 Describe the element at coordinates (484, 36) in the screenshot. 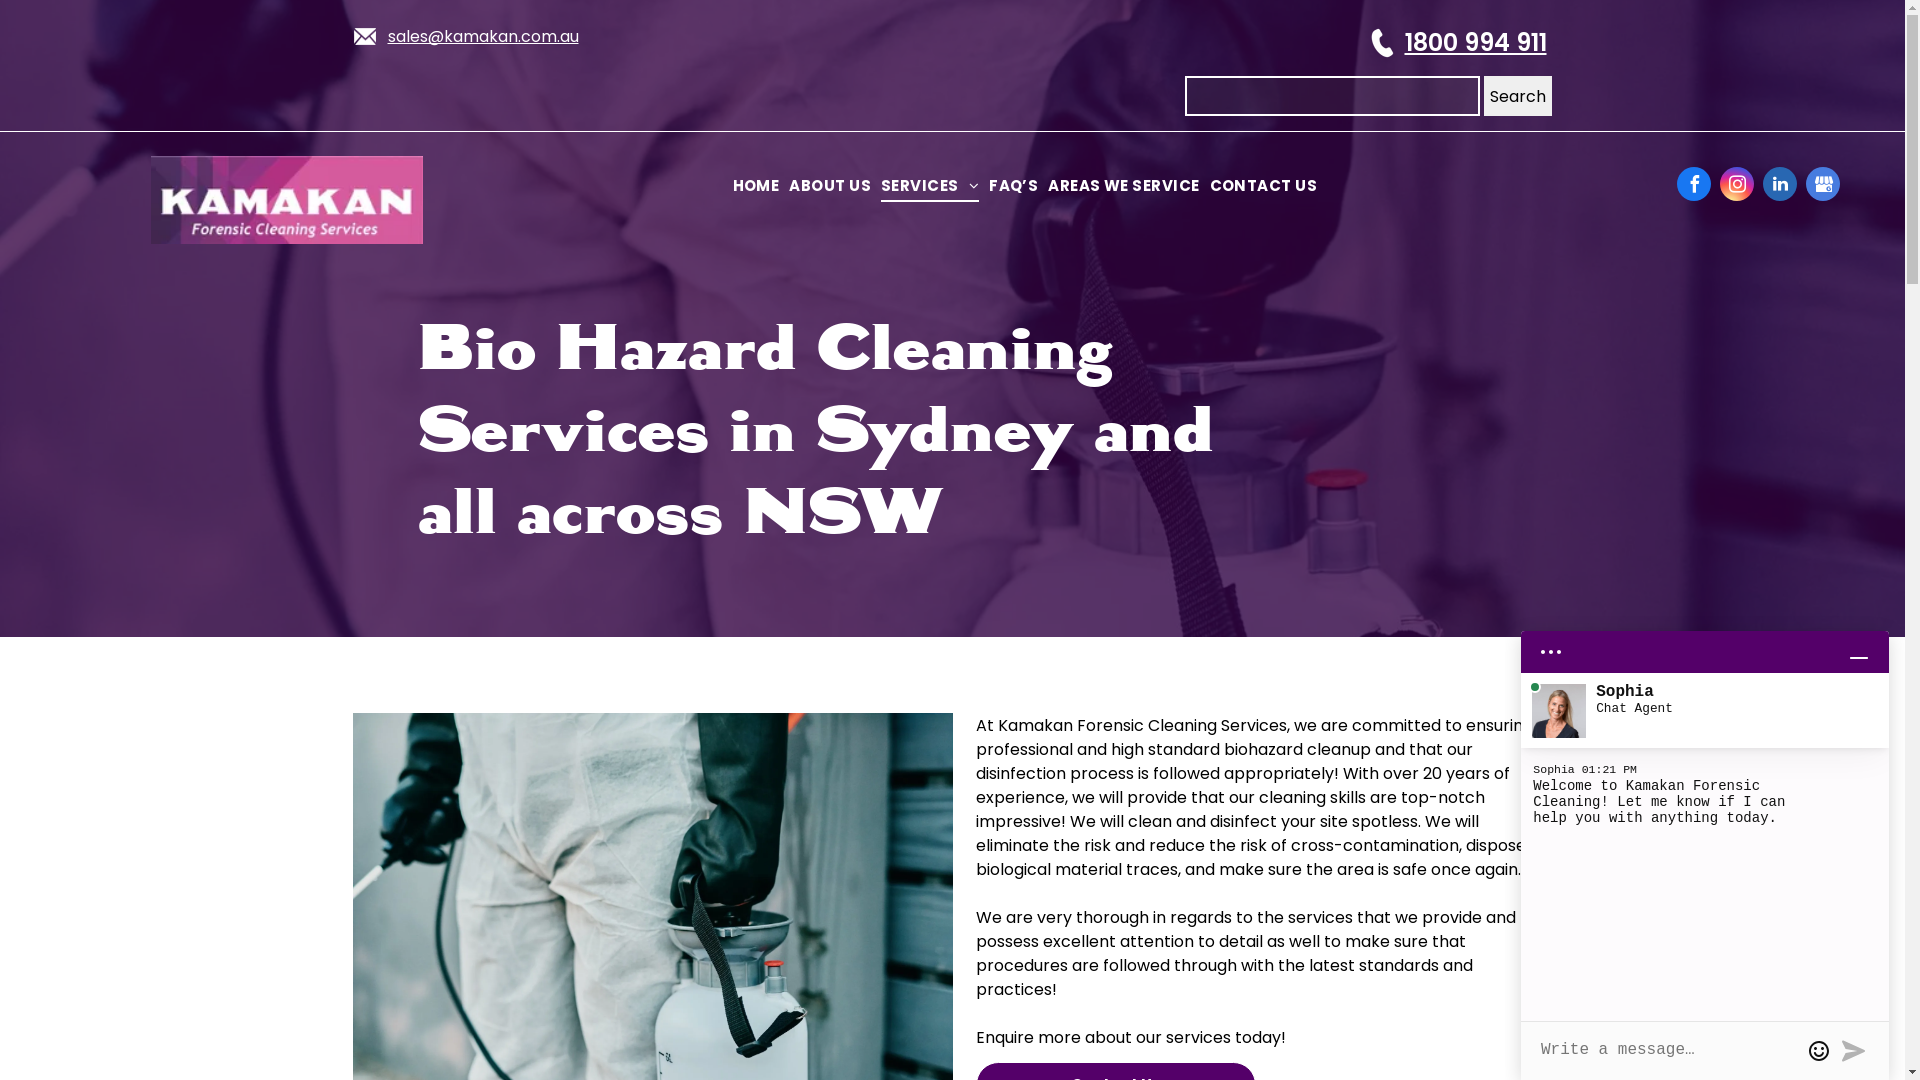

I see `sales@kamakan.com.au` at that location.